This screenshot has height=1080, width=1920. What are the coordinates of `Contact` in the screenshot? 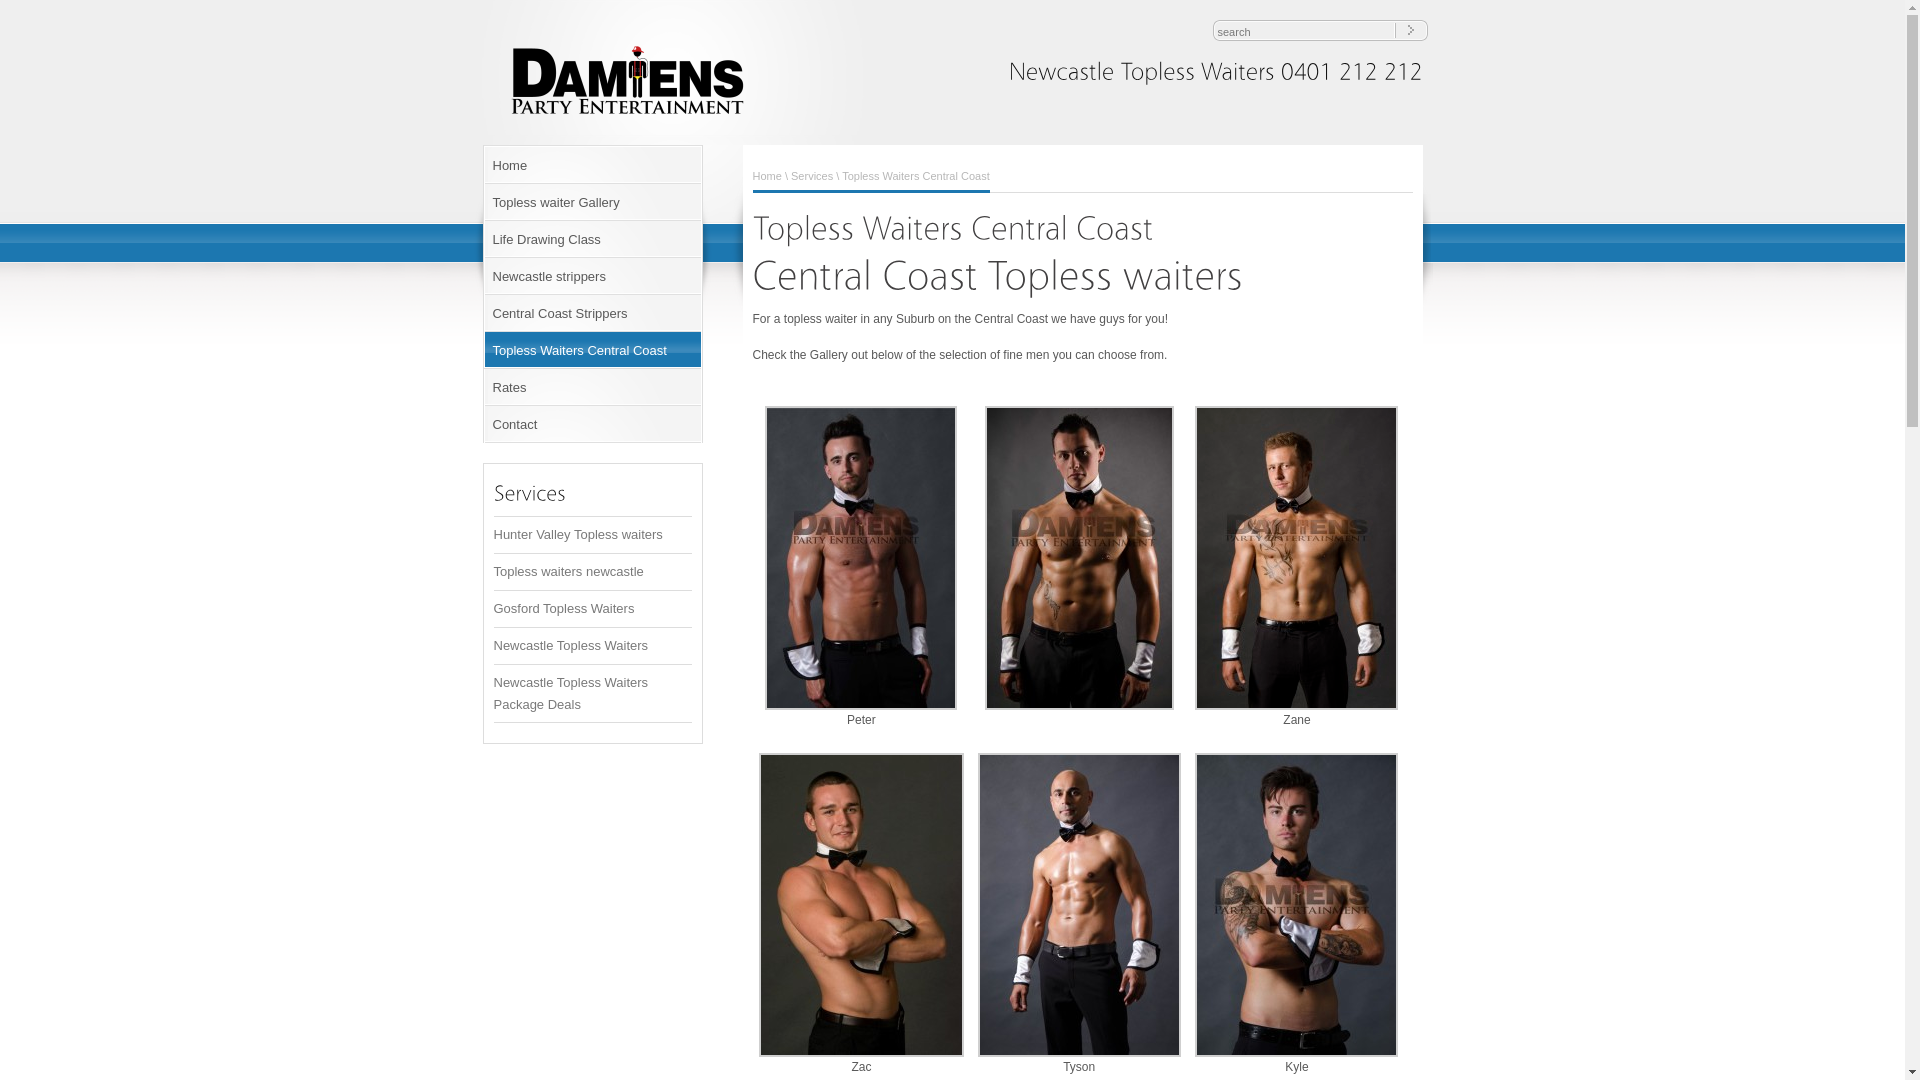 It's located at (592, 424).